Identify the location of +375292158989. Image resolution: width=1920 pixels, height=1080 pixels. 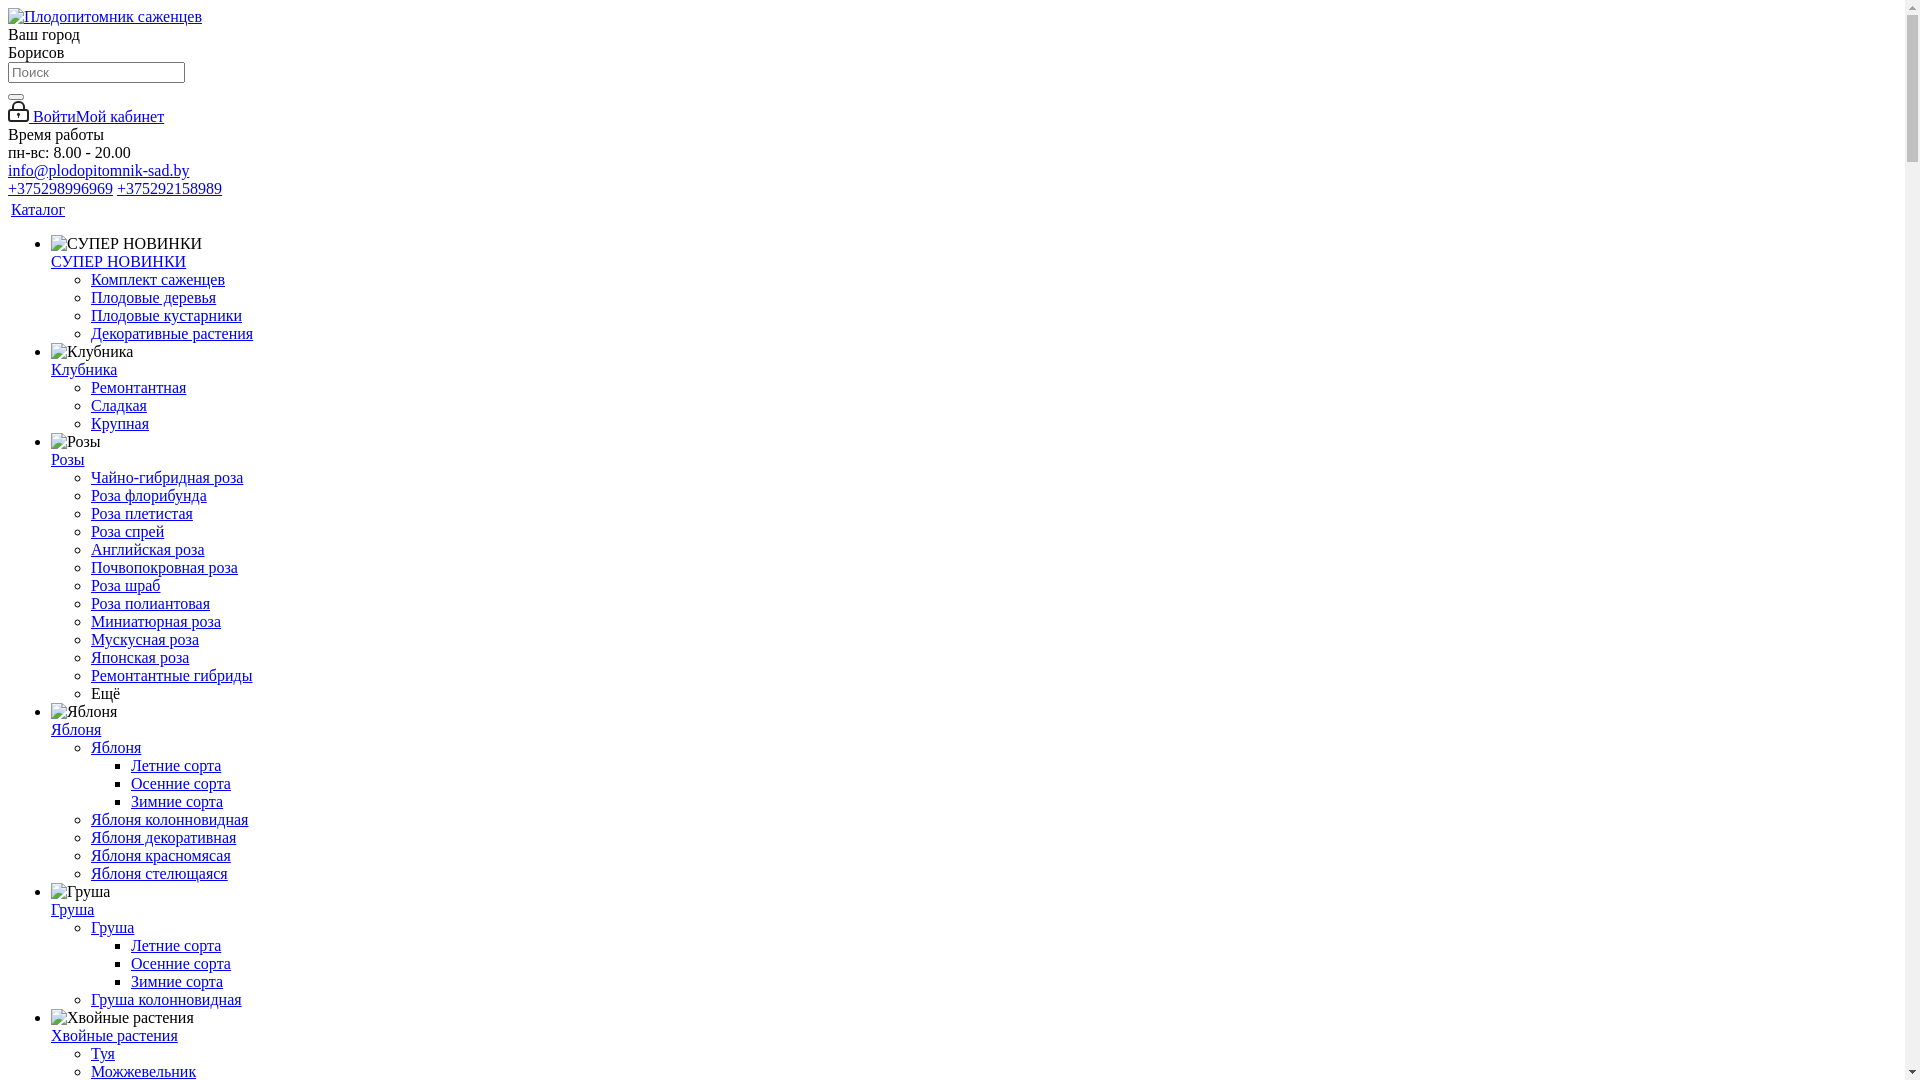
(170, 188).